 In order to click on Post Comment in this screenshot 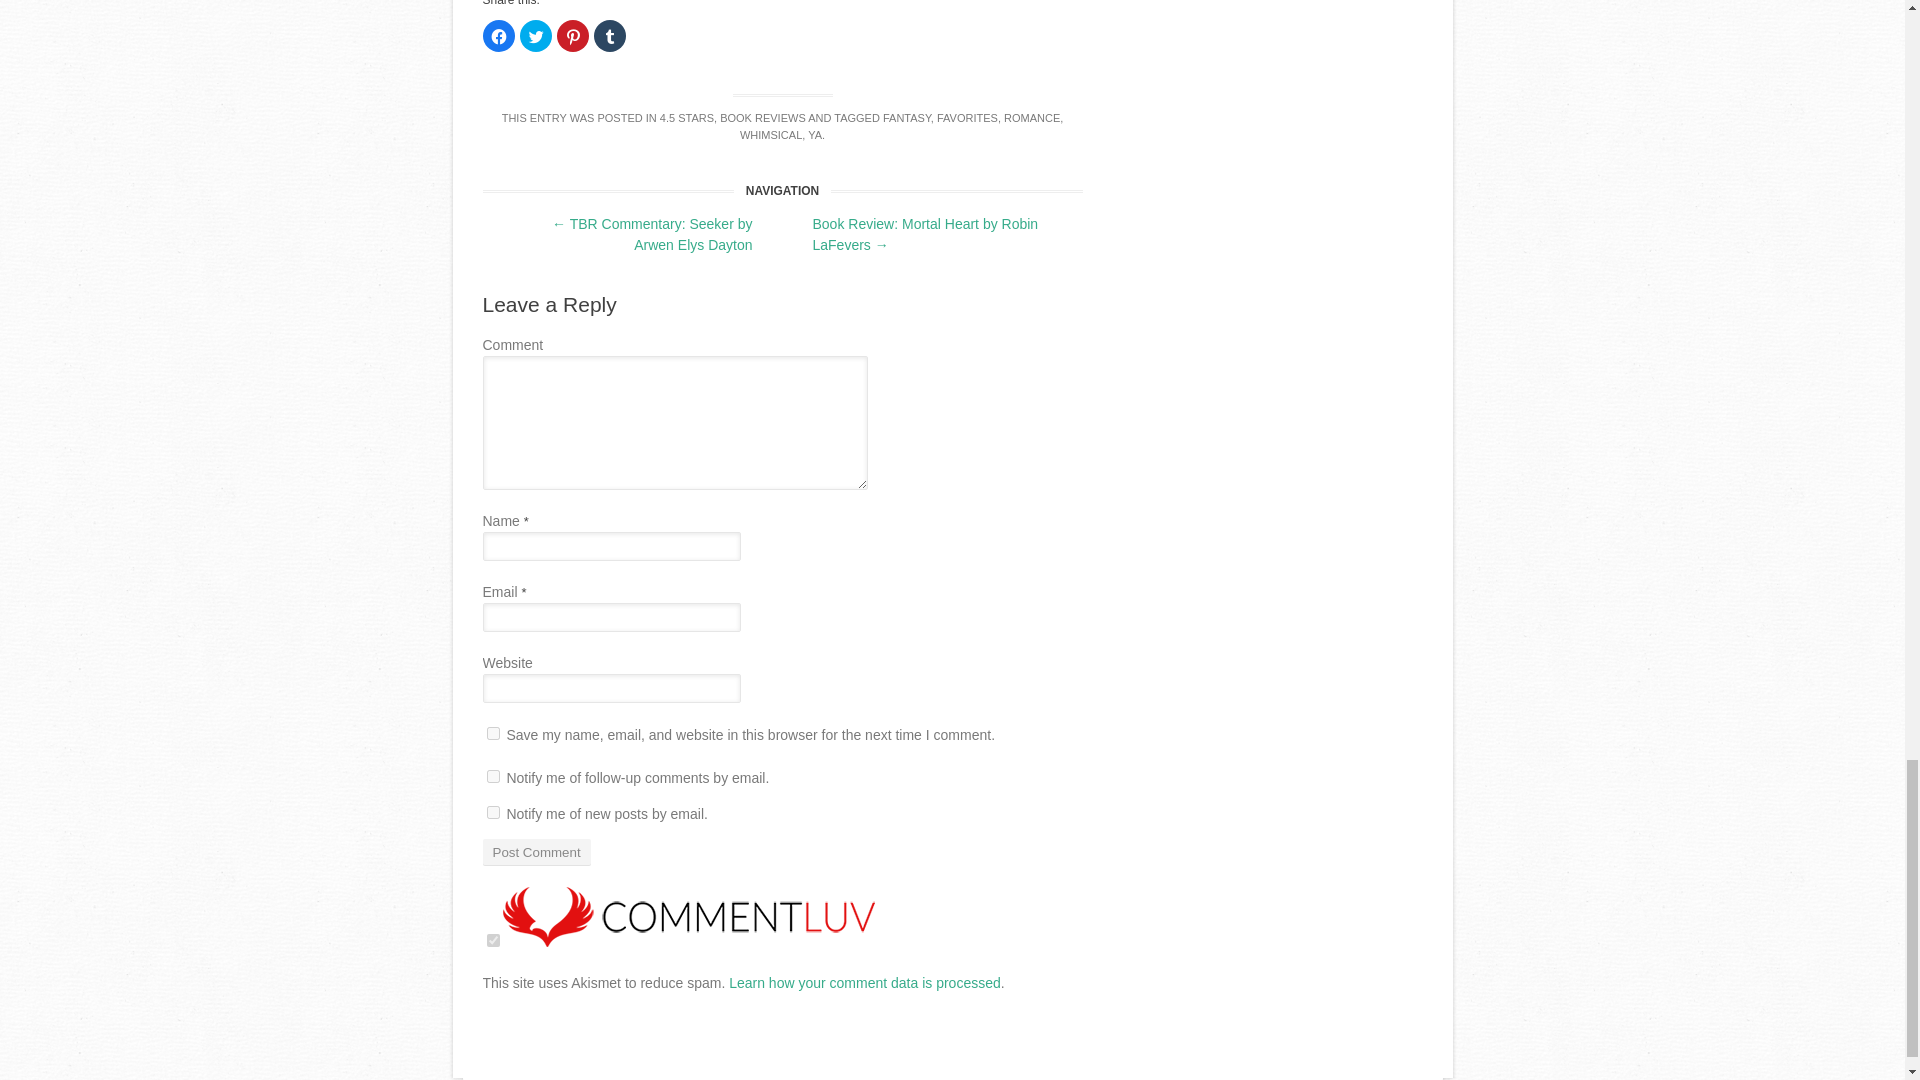, I will do `click(535, 852)`.